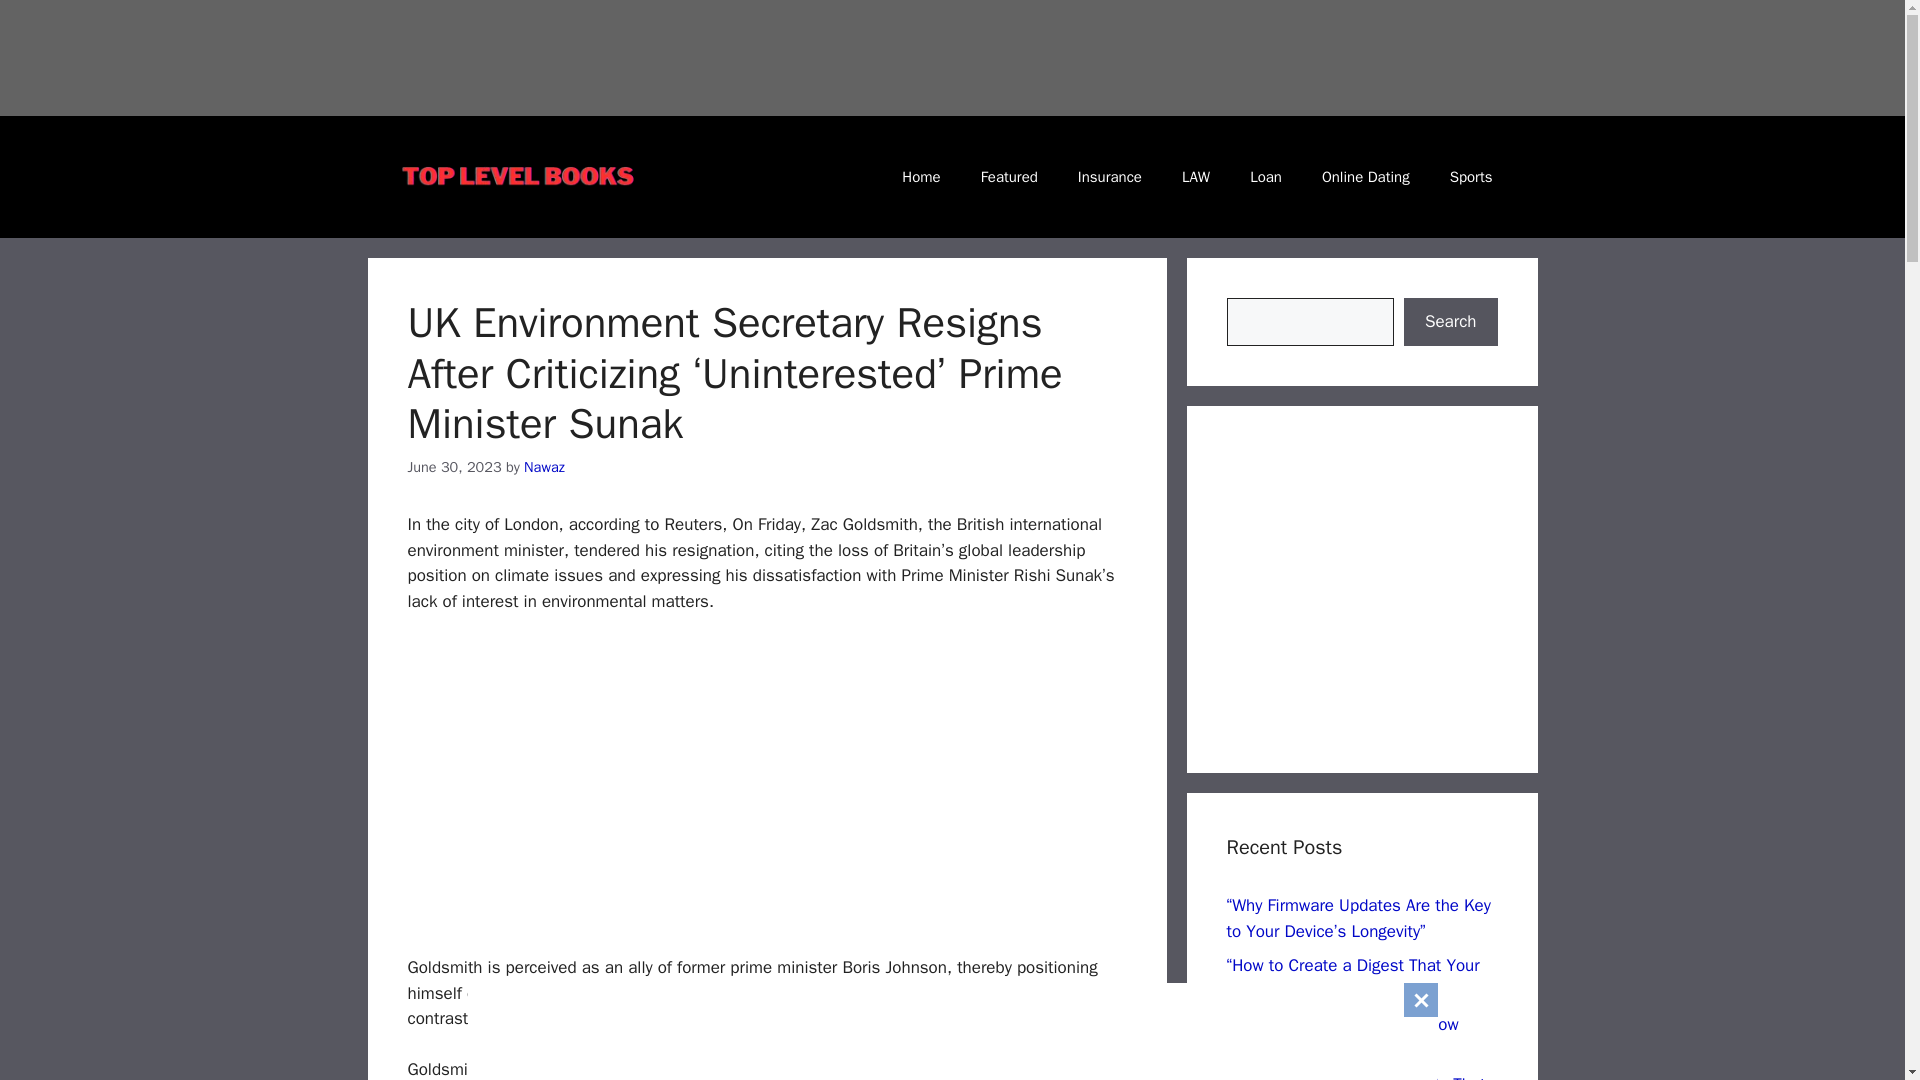  I want to click on Advertisement, so click(1394, 586).